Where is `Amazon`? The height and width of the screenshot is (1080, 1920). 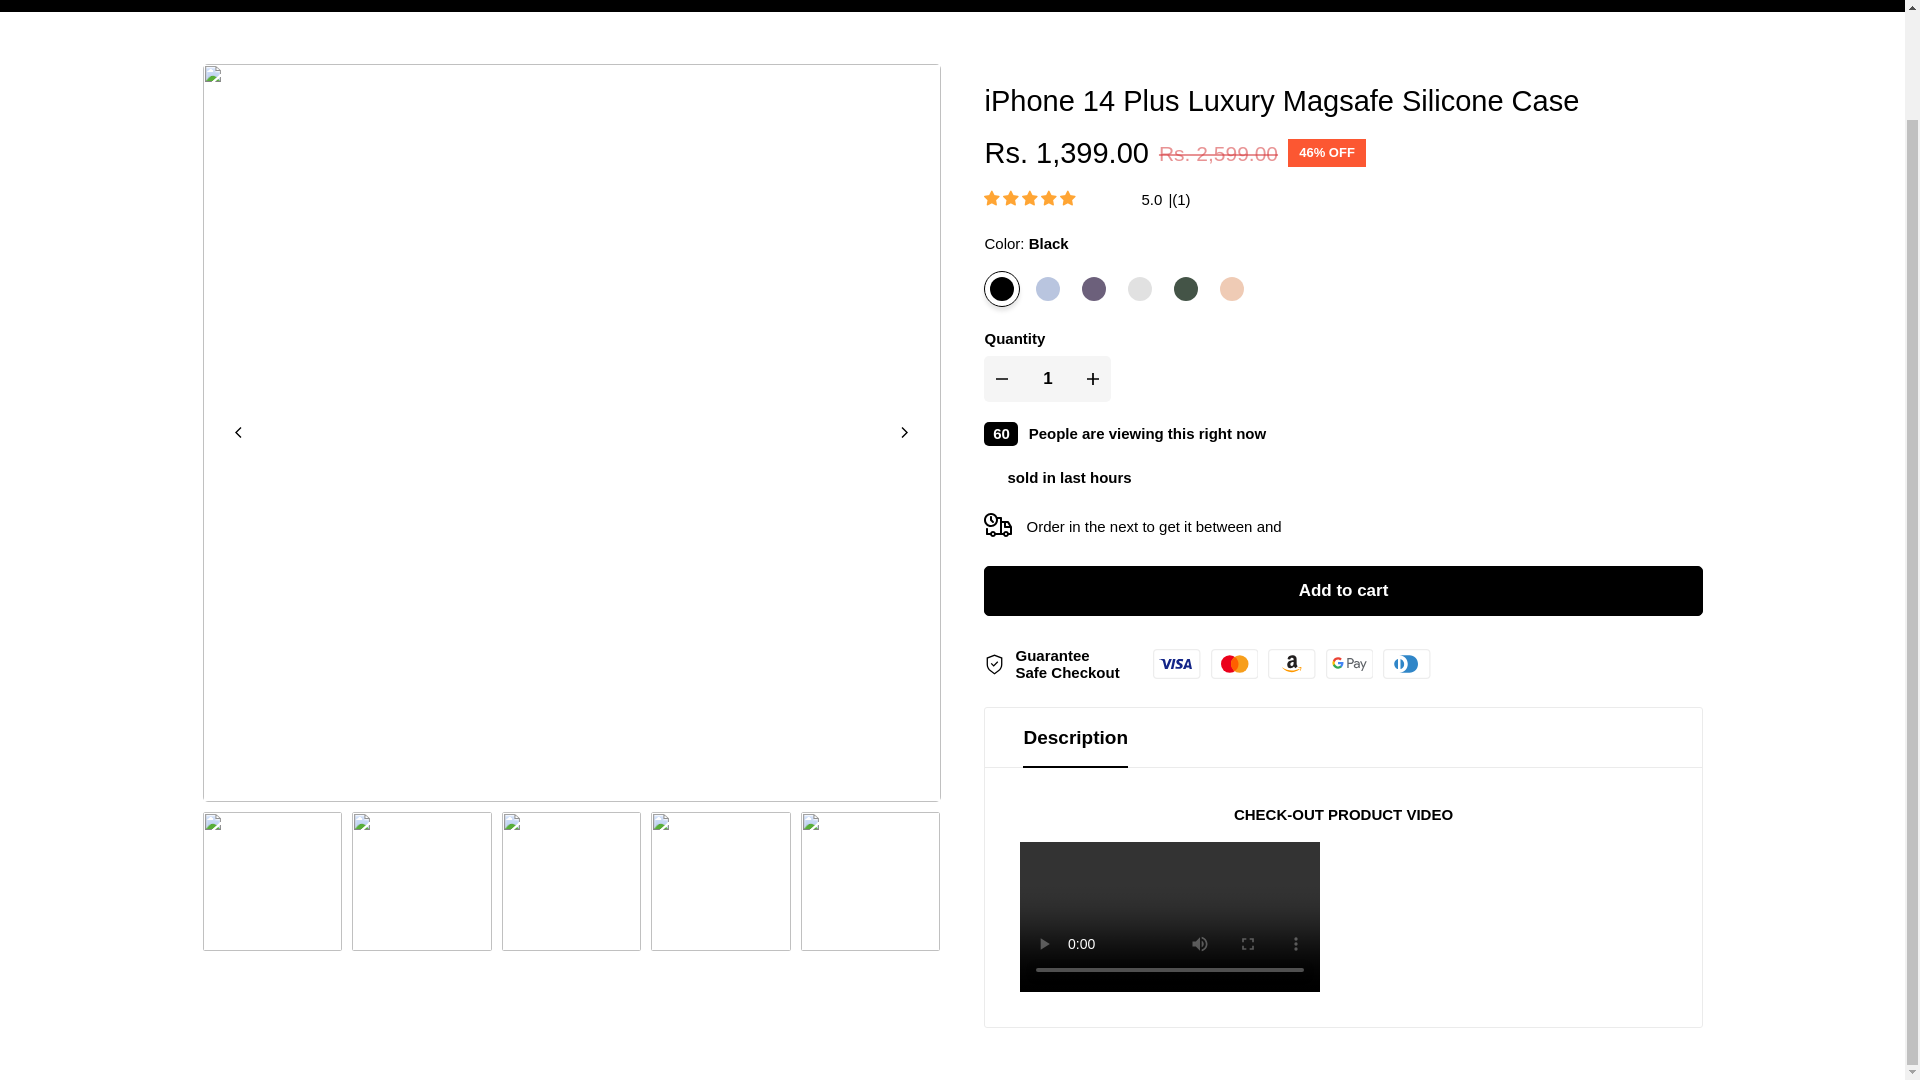 Amazon is located at coordinates (1291, 664).